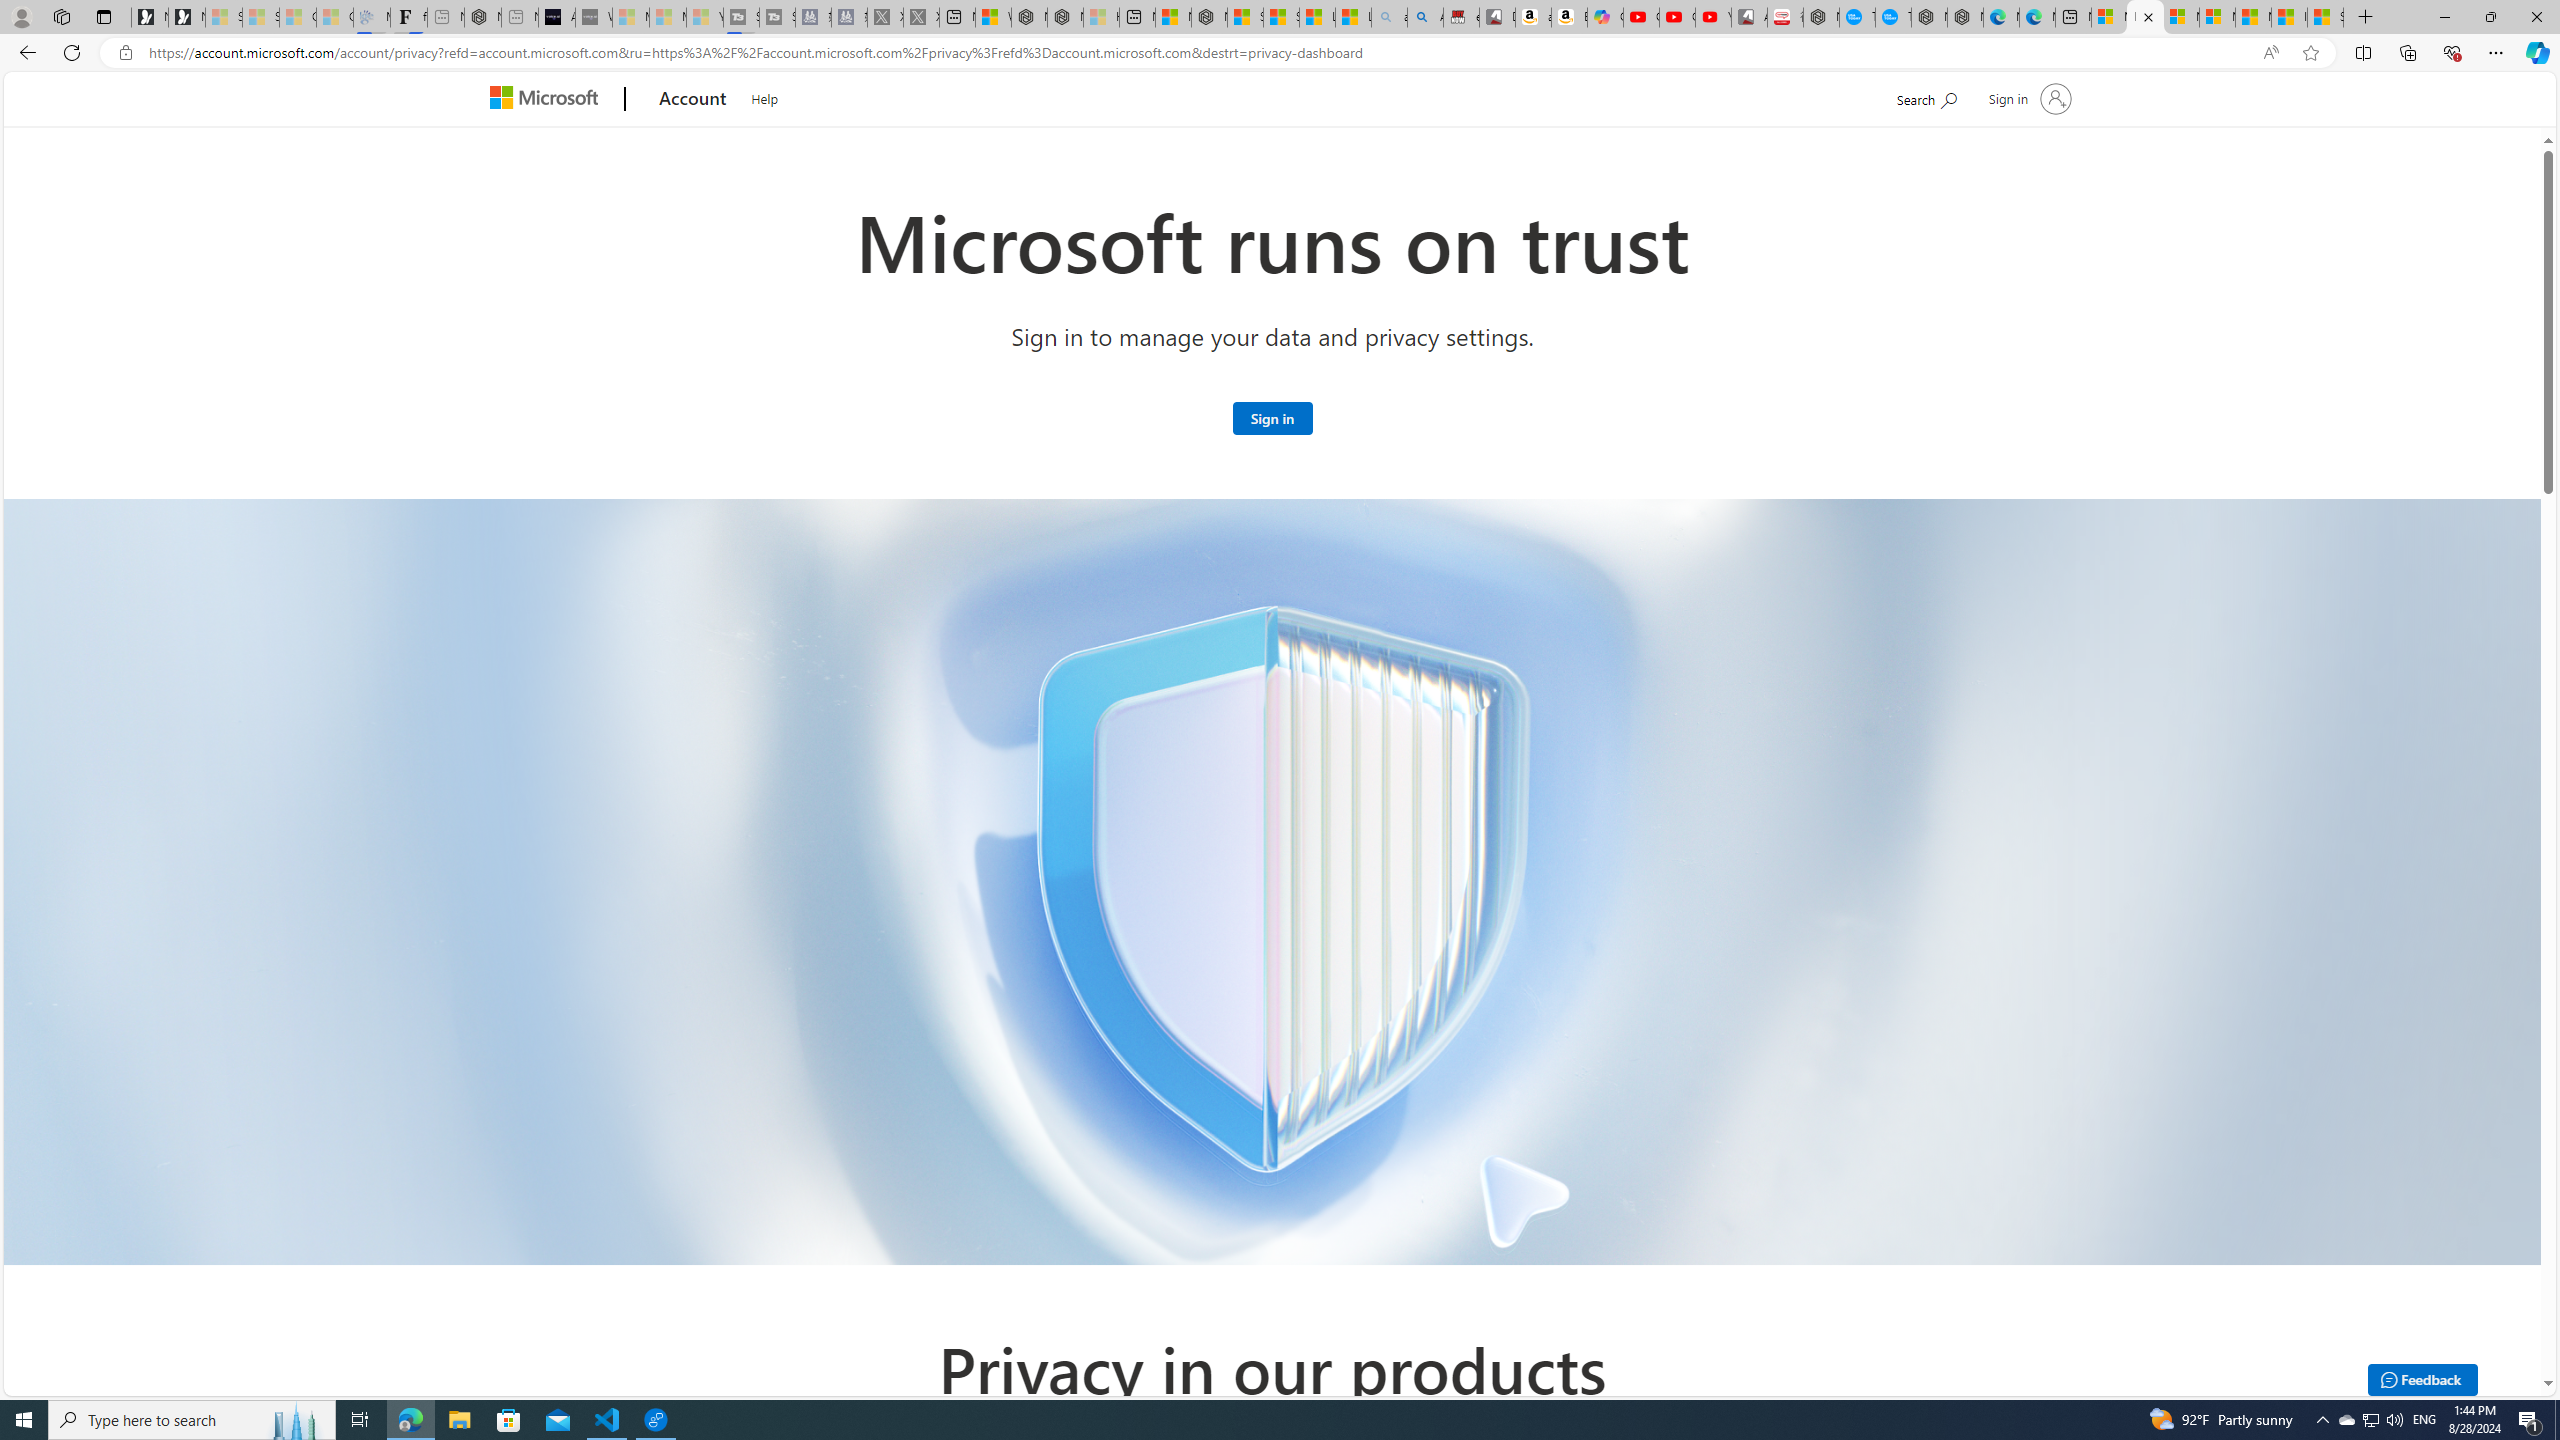 Image resolution: width=2560 pixels, height=1440 pixels. What do you see at coordinates (556, 17) in the screenshot?
I see `AI Voice Changer for PC and Mac - Voice.ai` at bounding box center [556, 17].